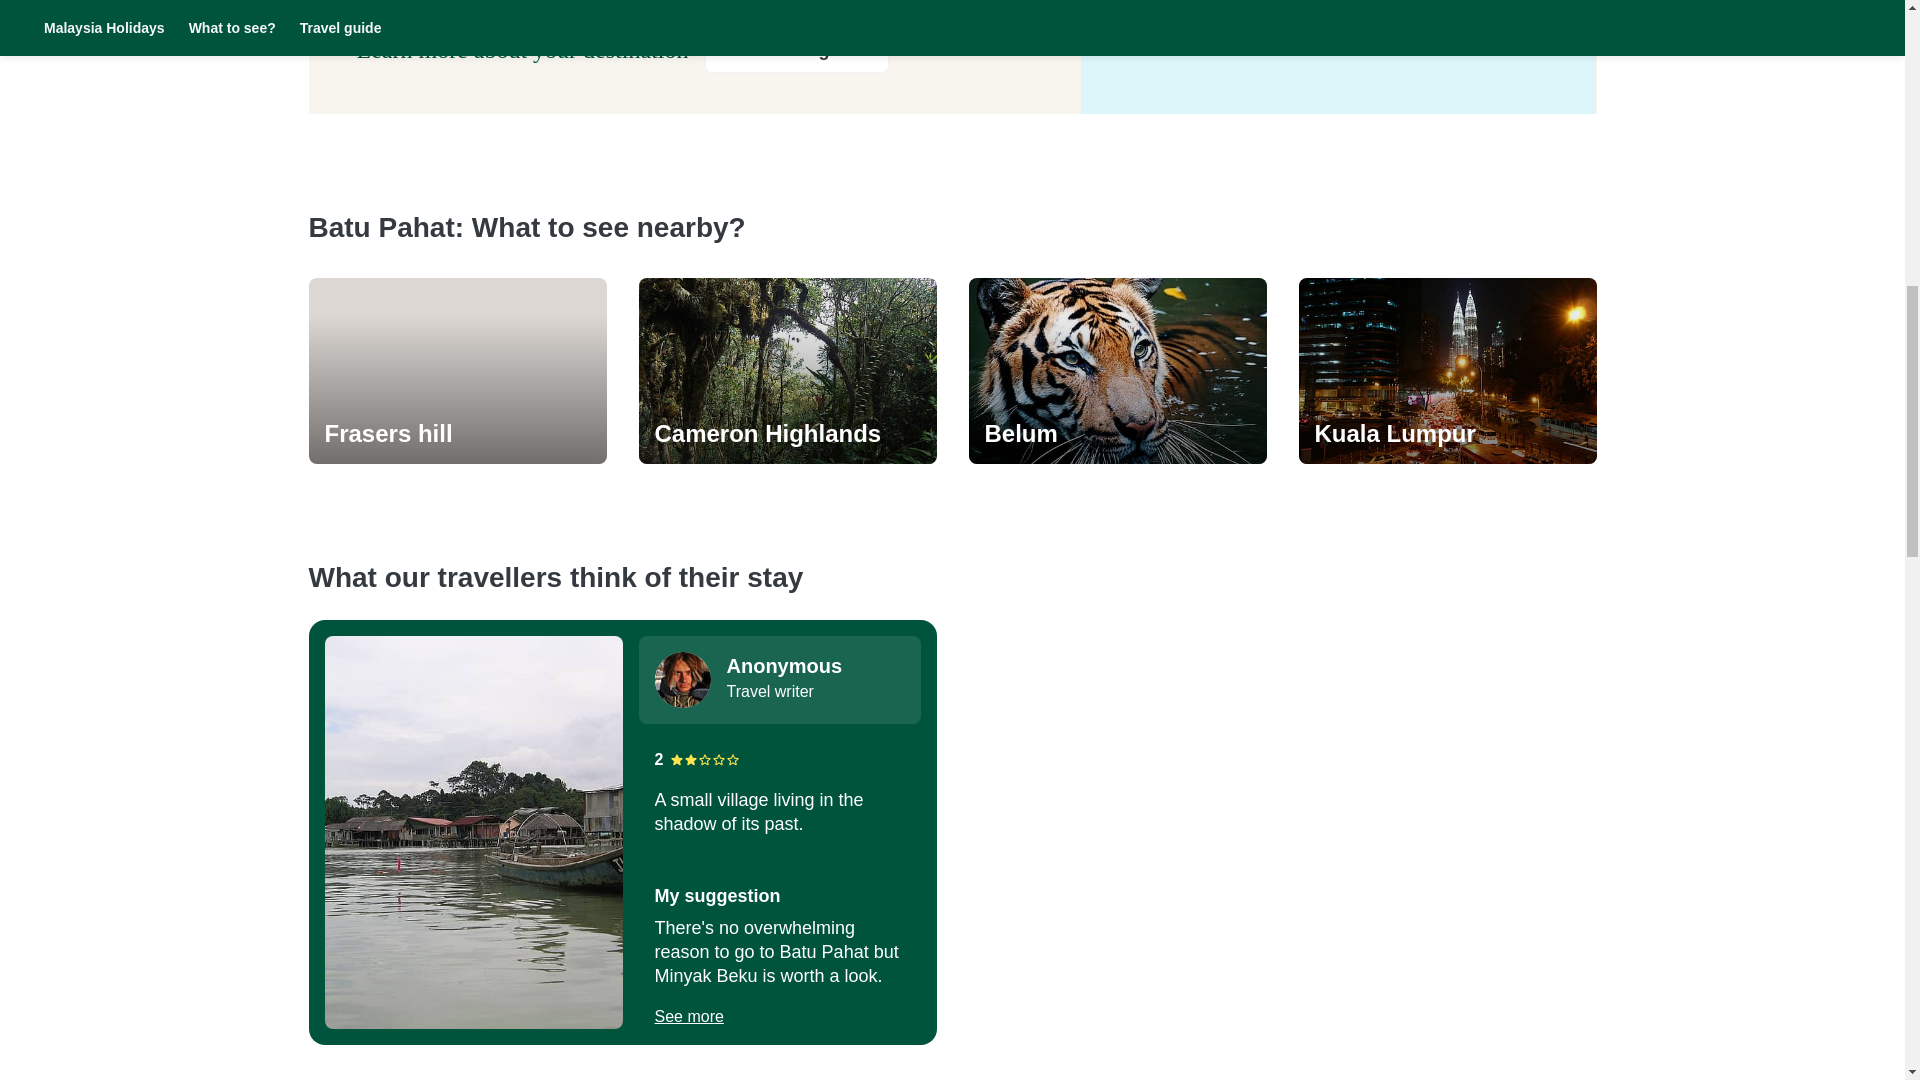 Image resolution: width=1920 pixels, height=1080 pixels. I want to click on See more, so click(688, 1017).